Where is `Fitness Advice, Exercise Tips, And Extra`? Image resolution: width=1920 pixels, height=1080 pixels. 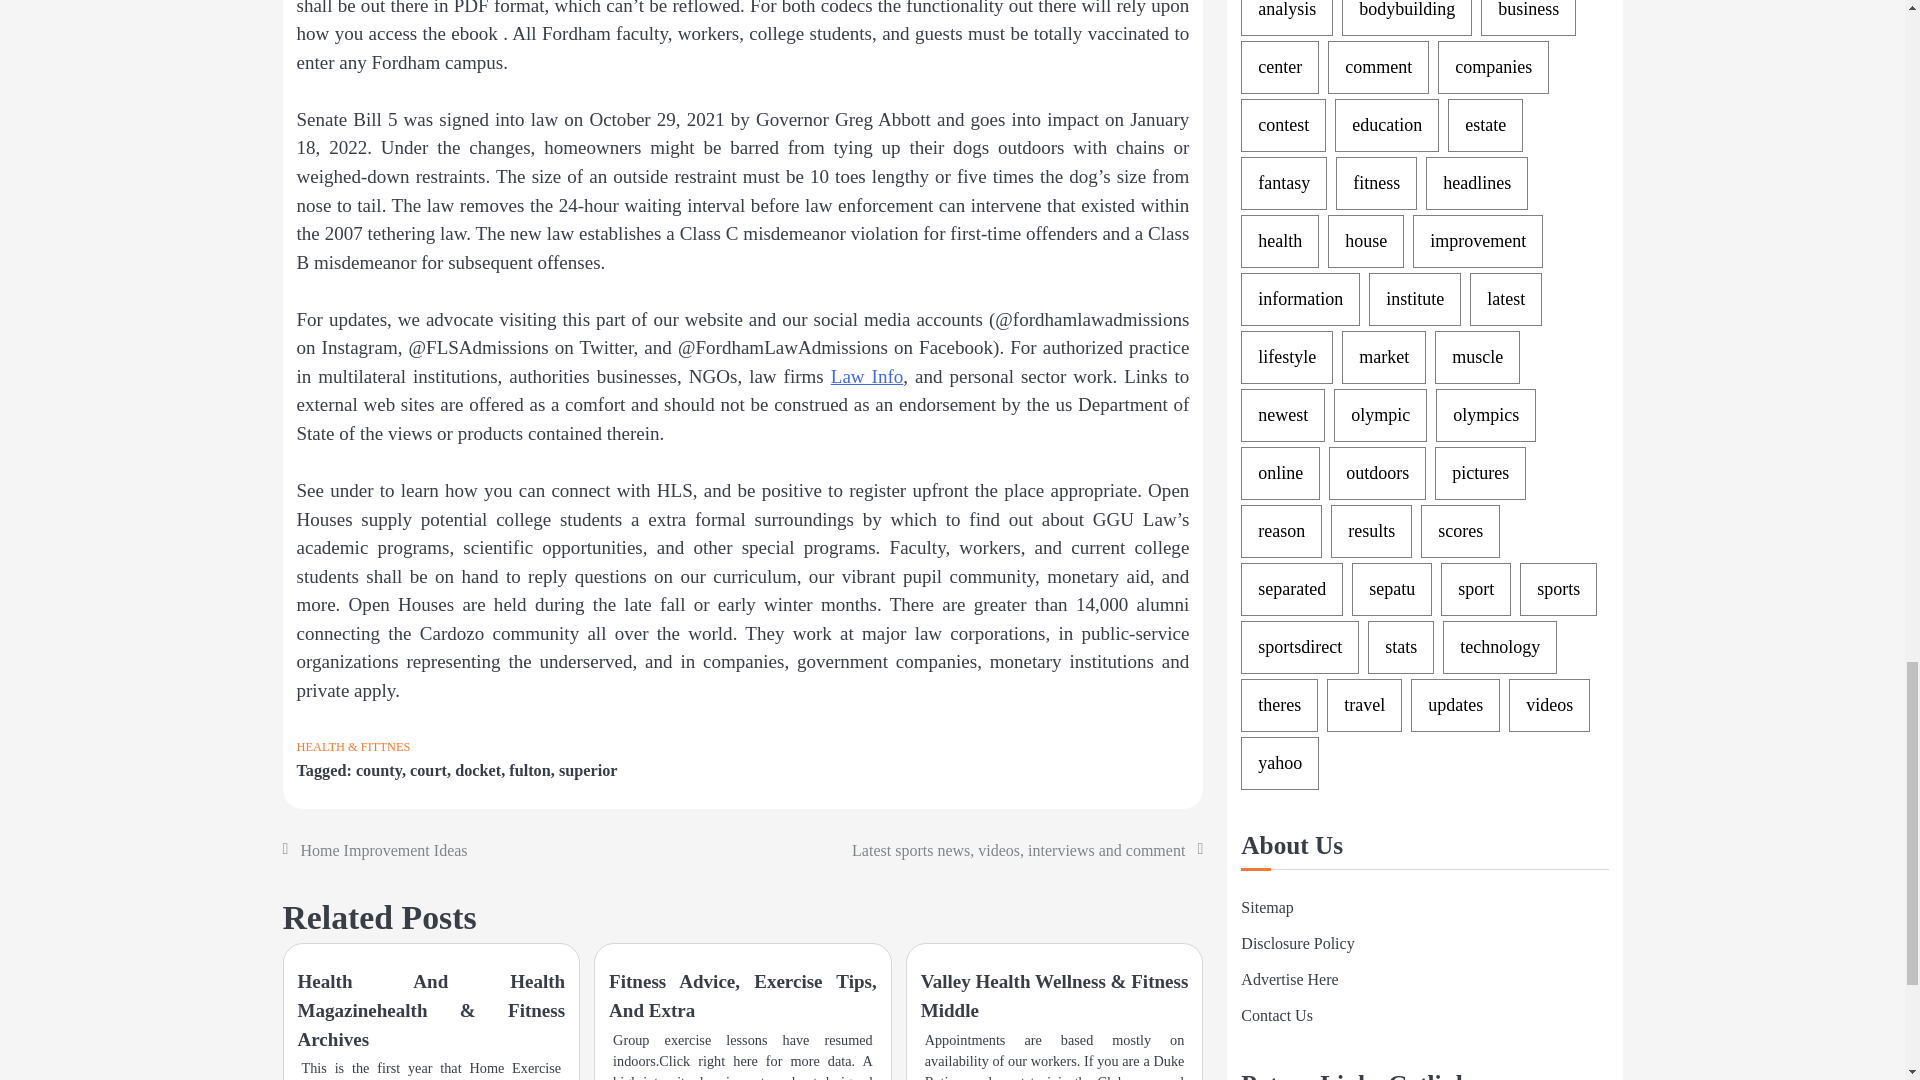 Fitness Advice, Exercise Tips, And Extra is located at coordinates (742, 995).